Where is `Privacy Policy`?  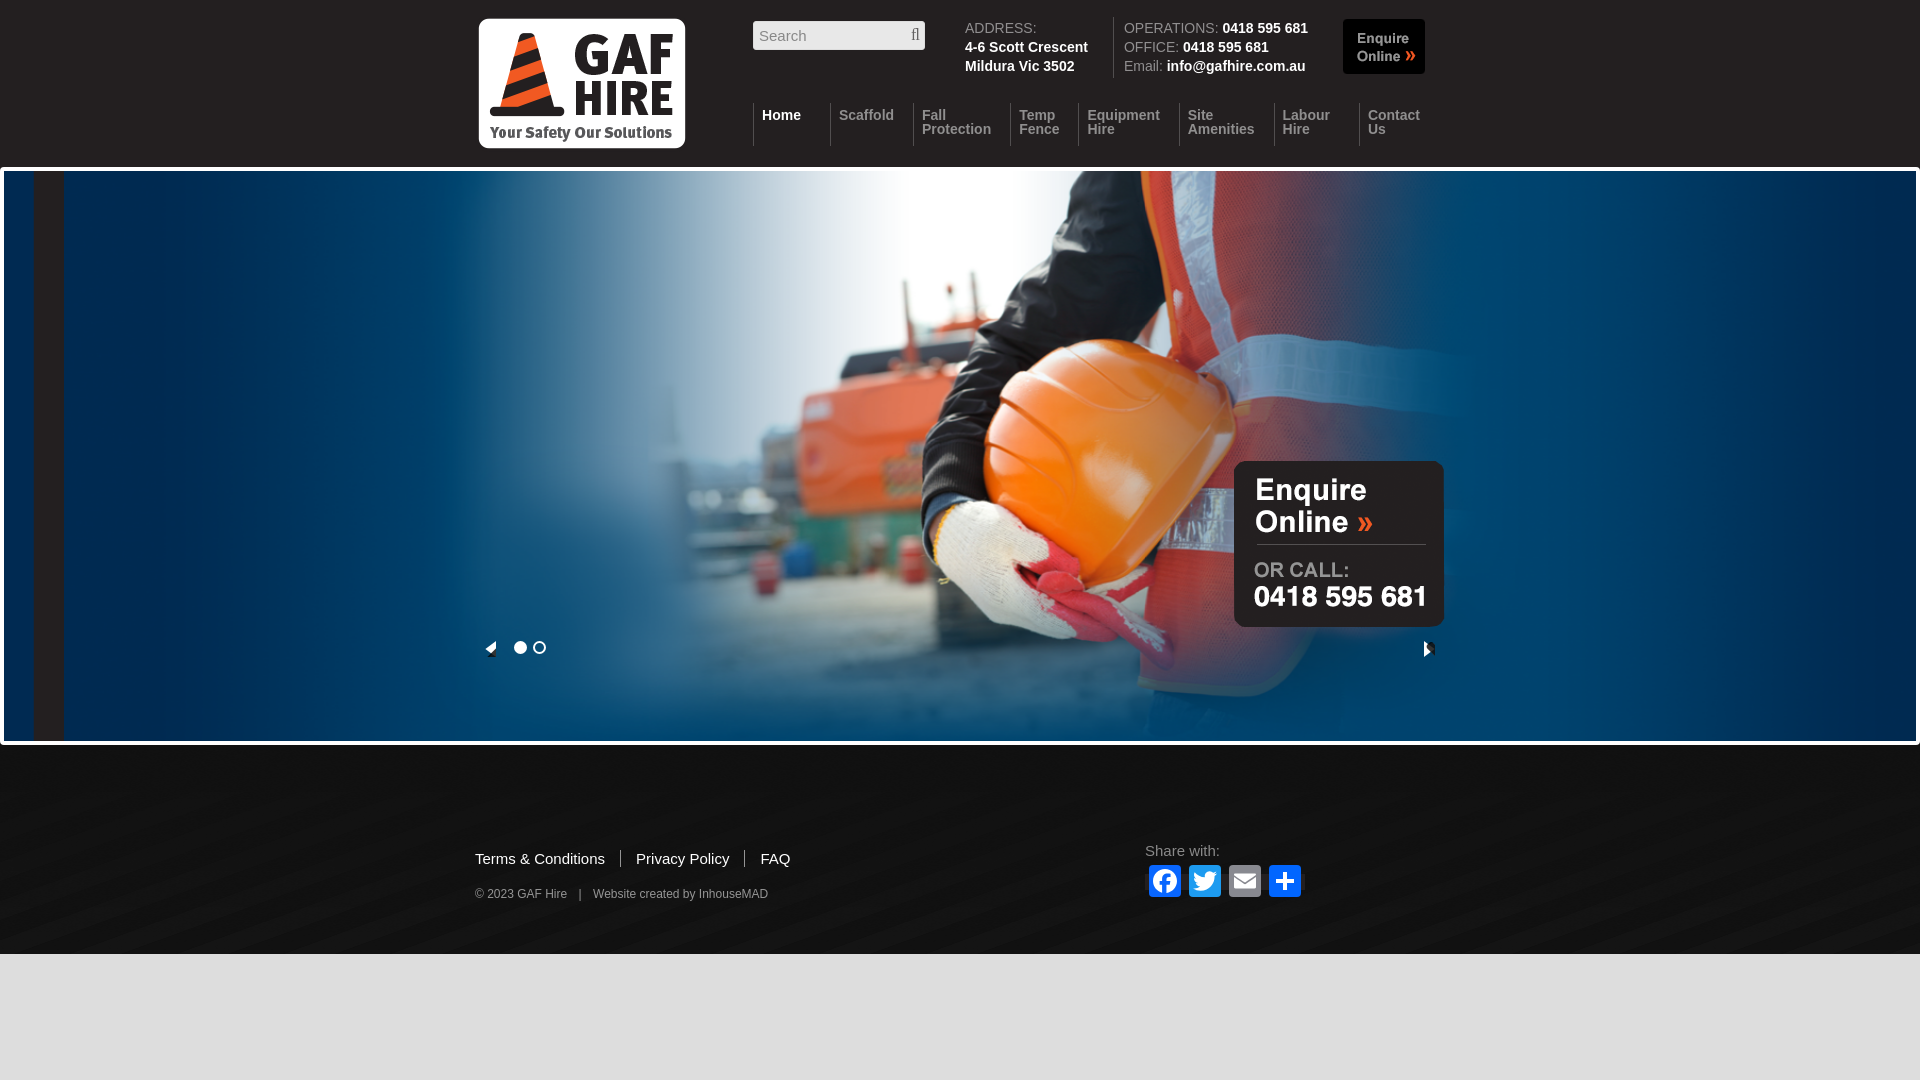 Privacy Policy is located at coordinates (683, 858).